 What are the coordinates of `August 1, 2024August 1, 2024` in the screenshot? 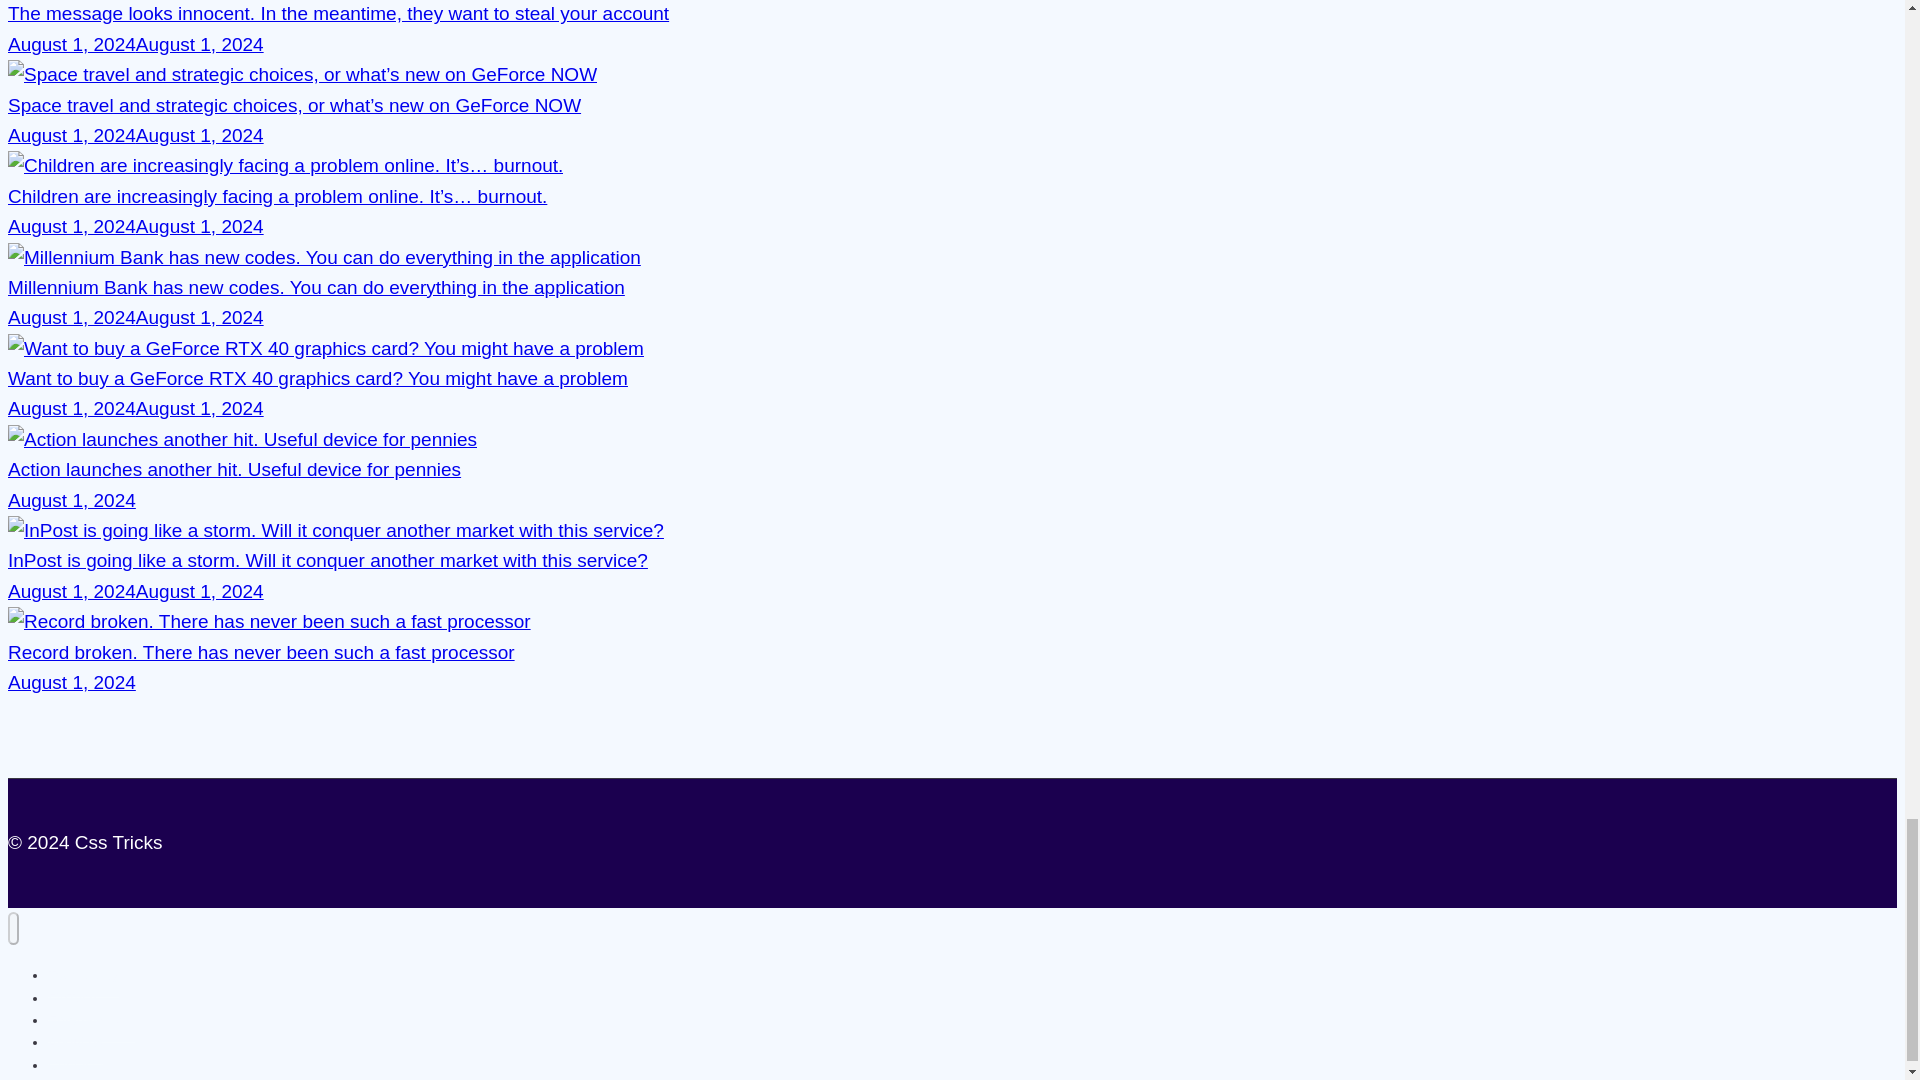 It's located at (136, 226).